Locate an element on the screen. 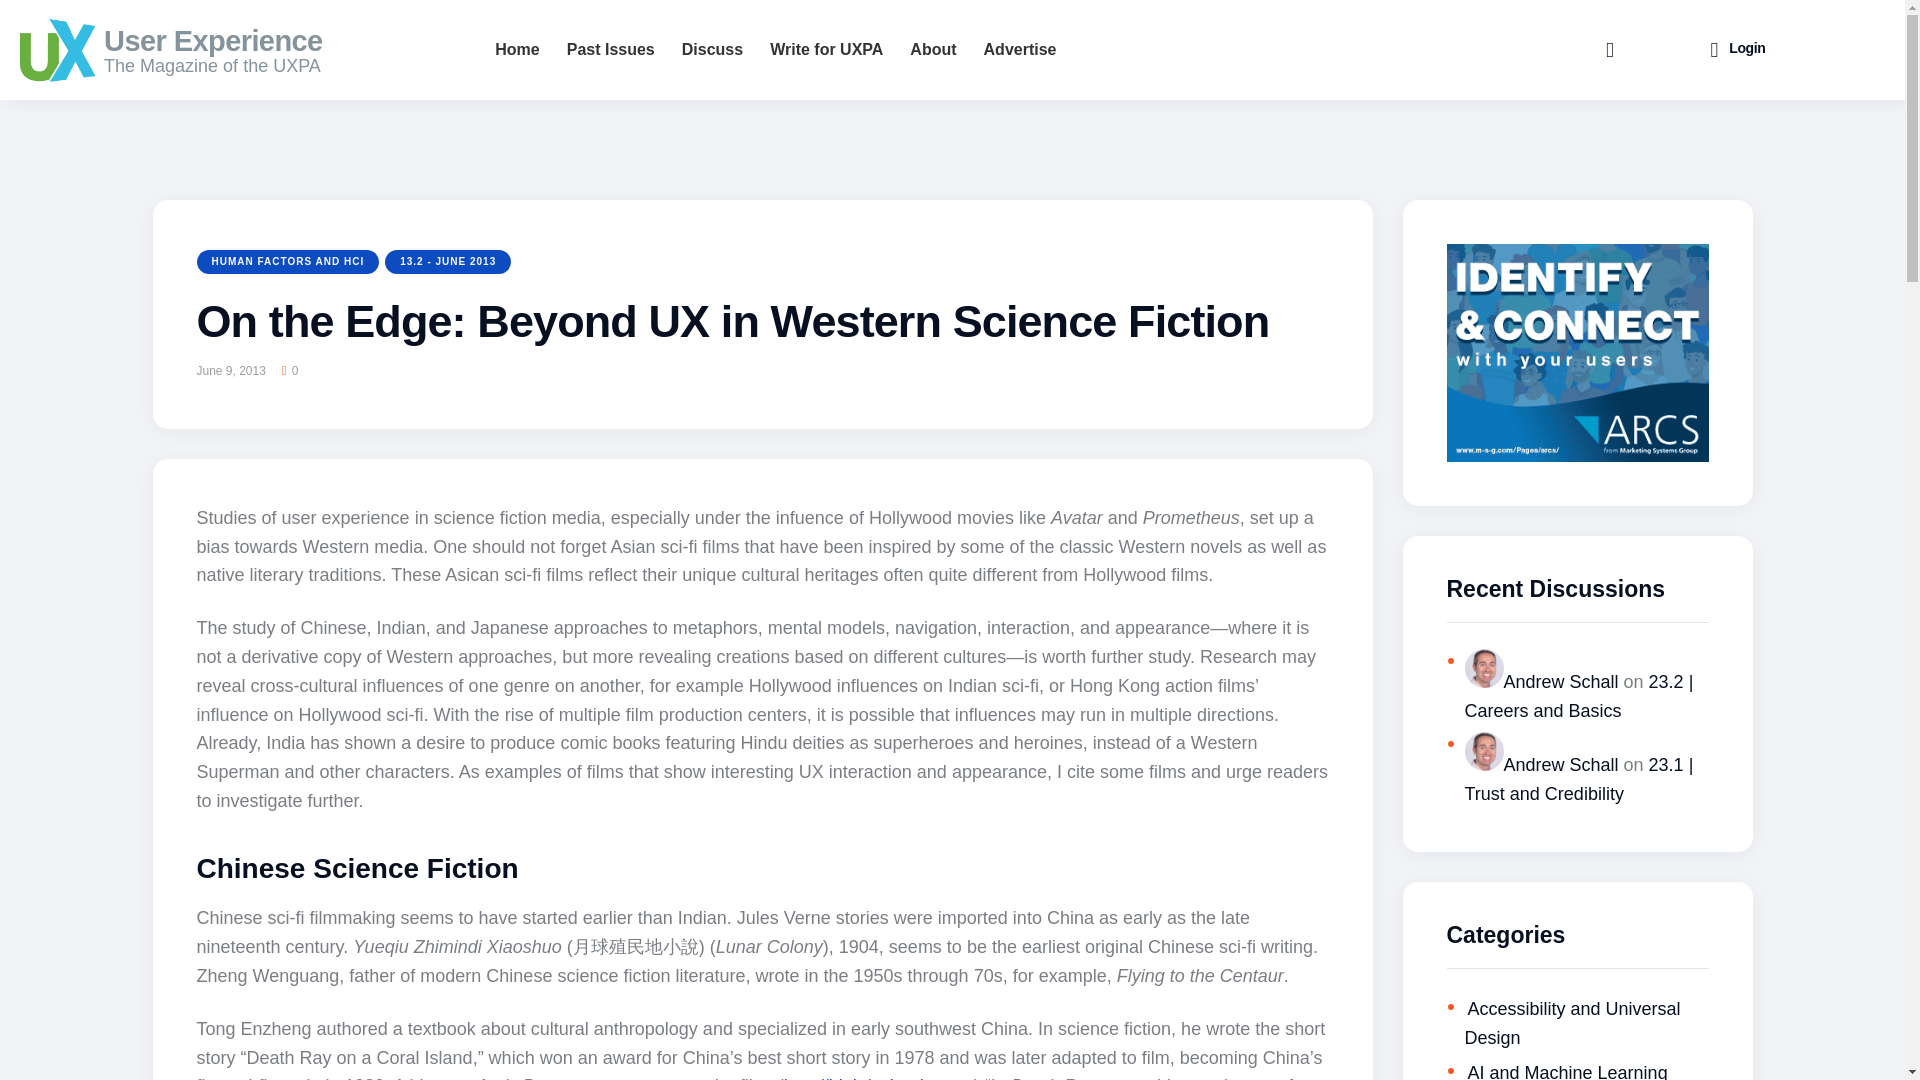  View Andrew Schall's profile is located at coordinates (1540, 682).